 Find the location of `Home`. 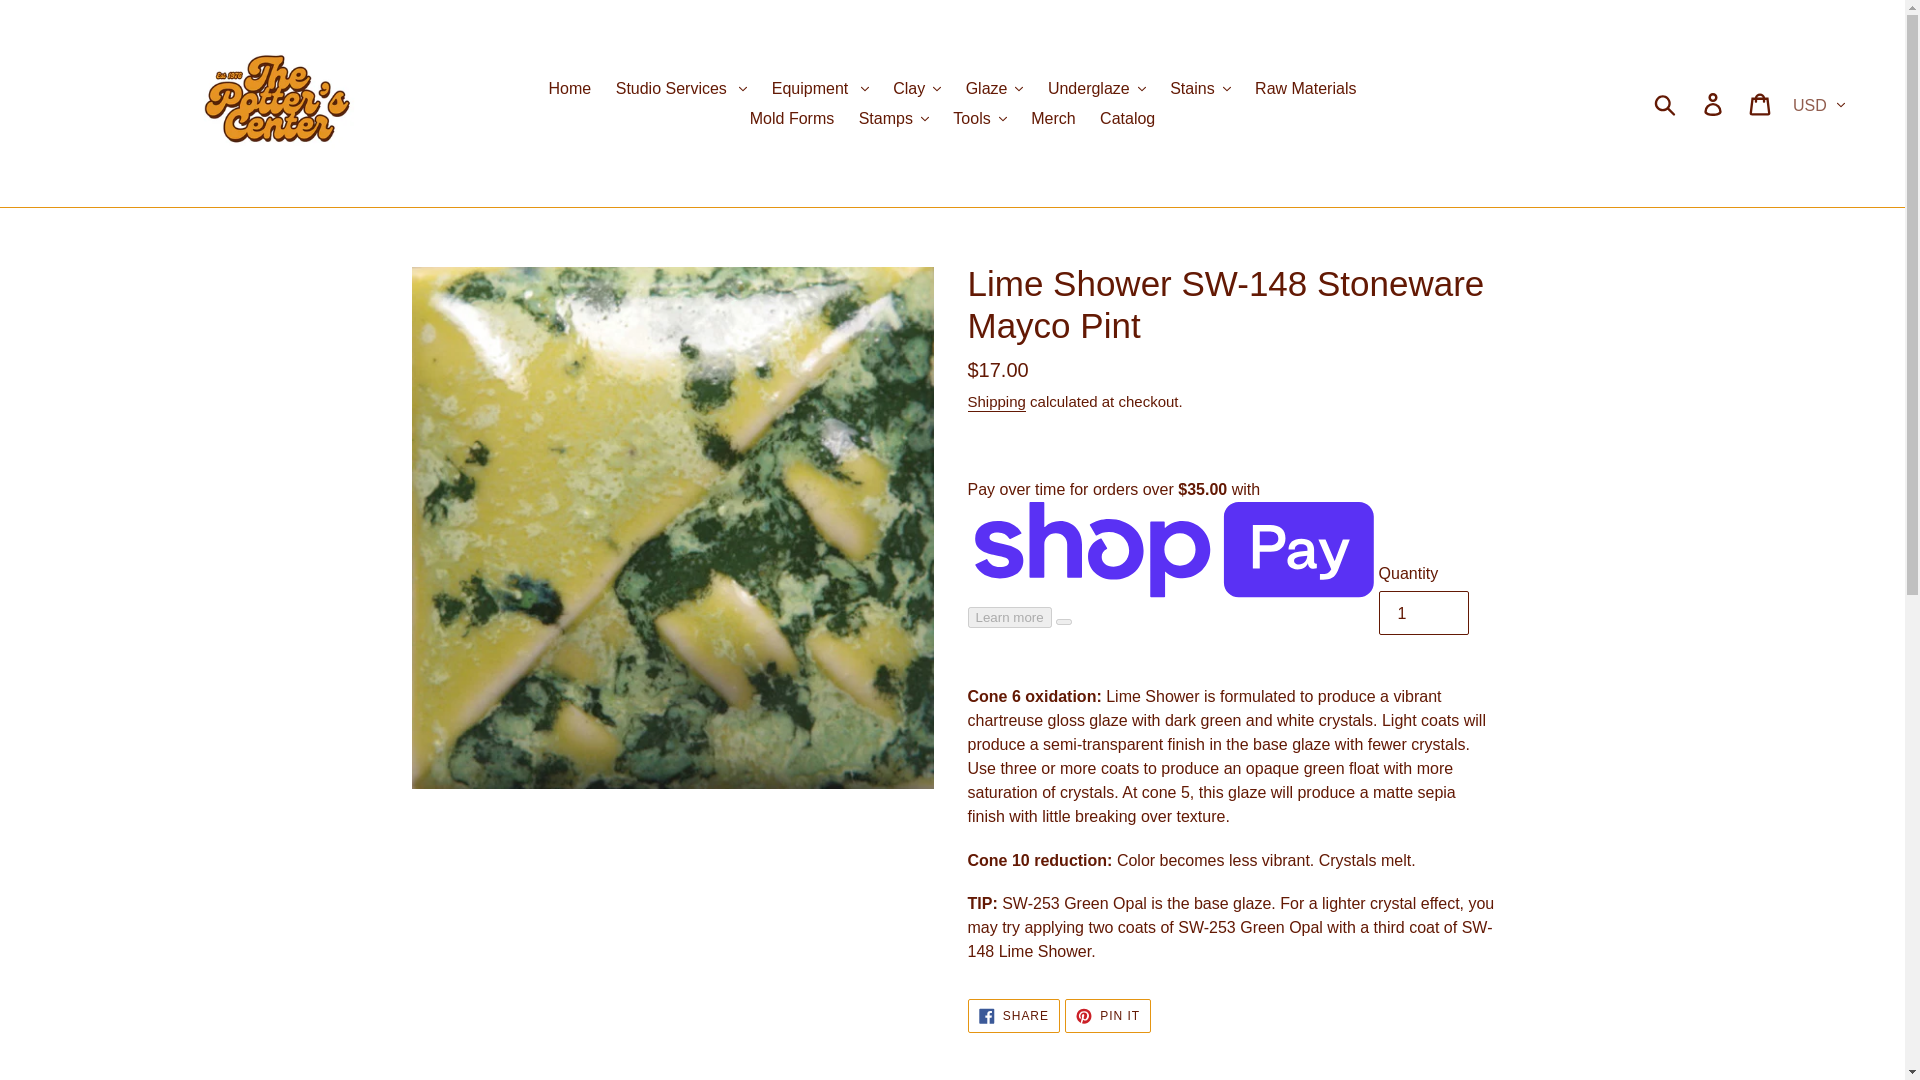

Home is located at coordinates (570, 88).